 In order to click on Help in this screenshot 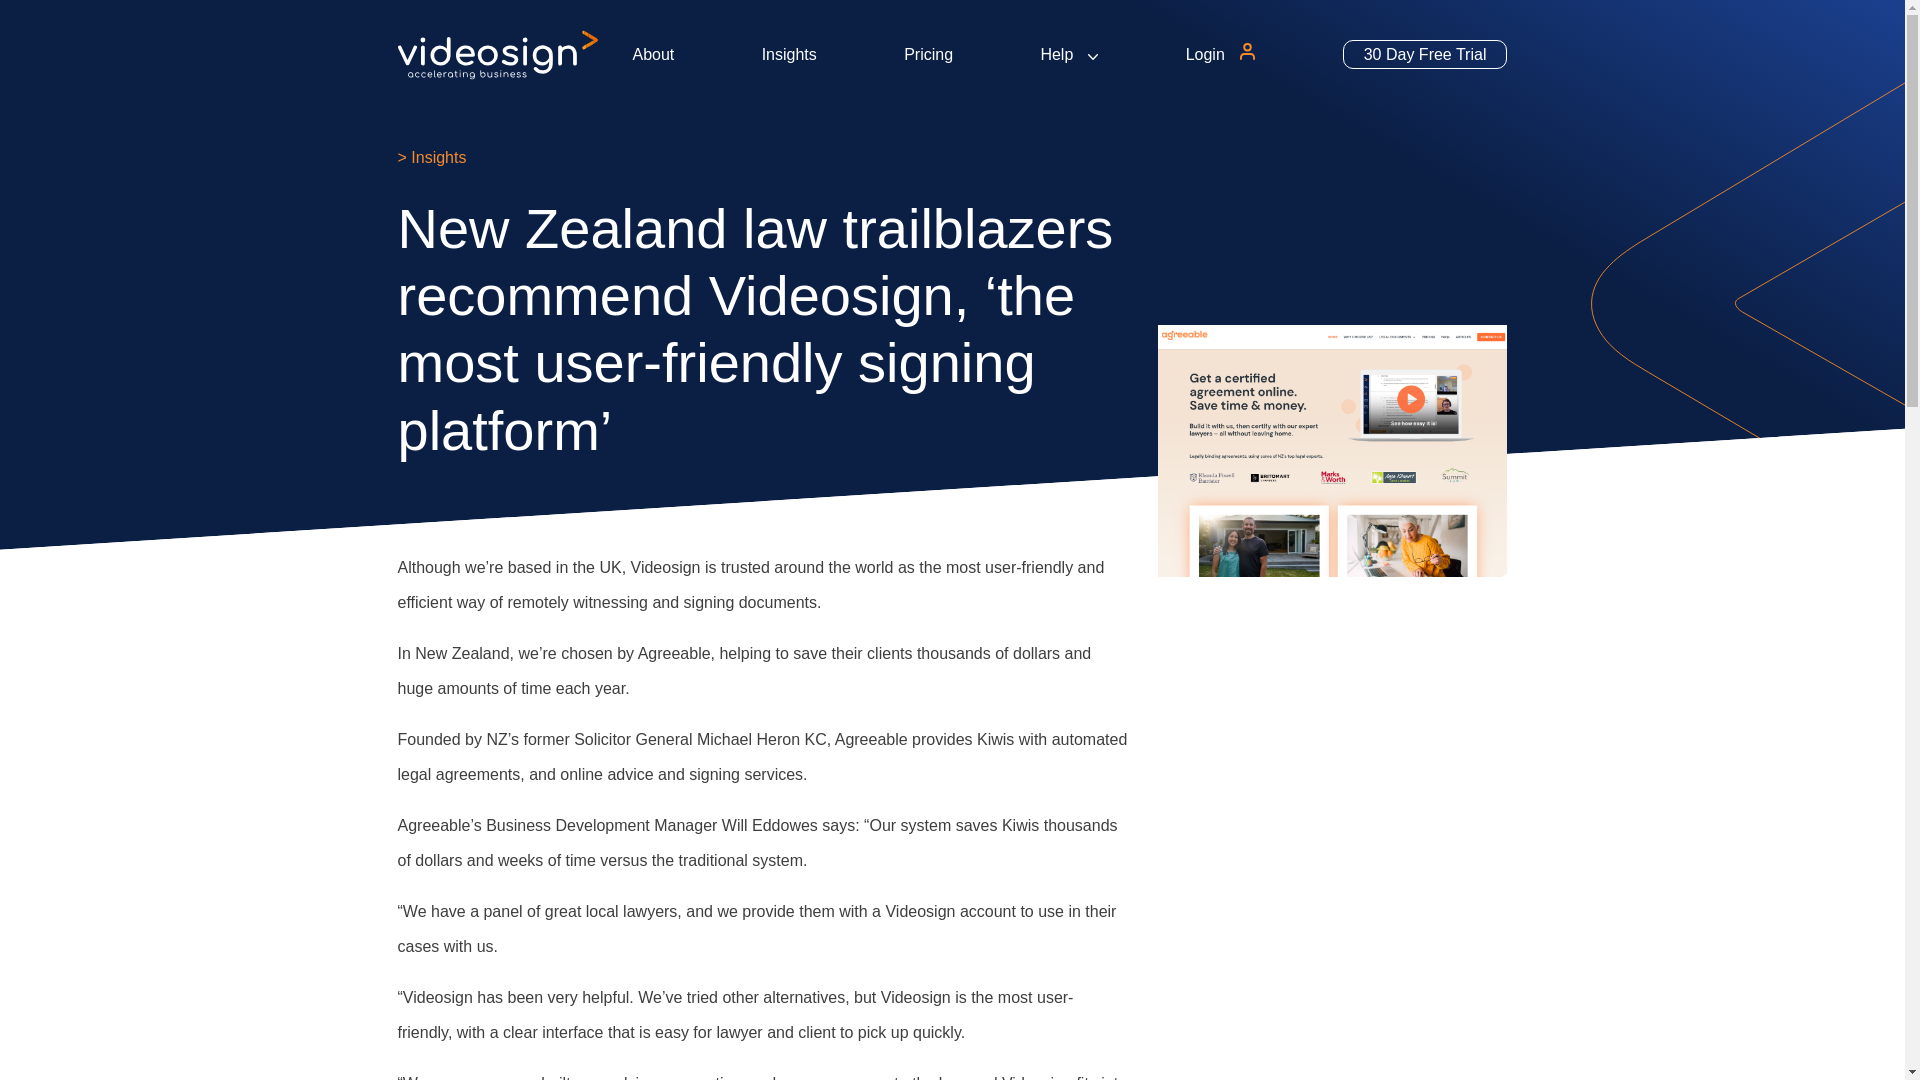, I will do `click(1056, 54)`.